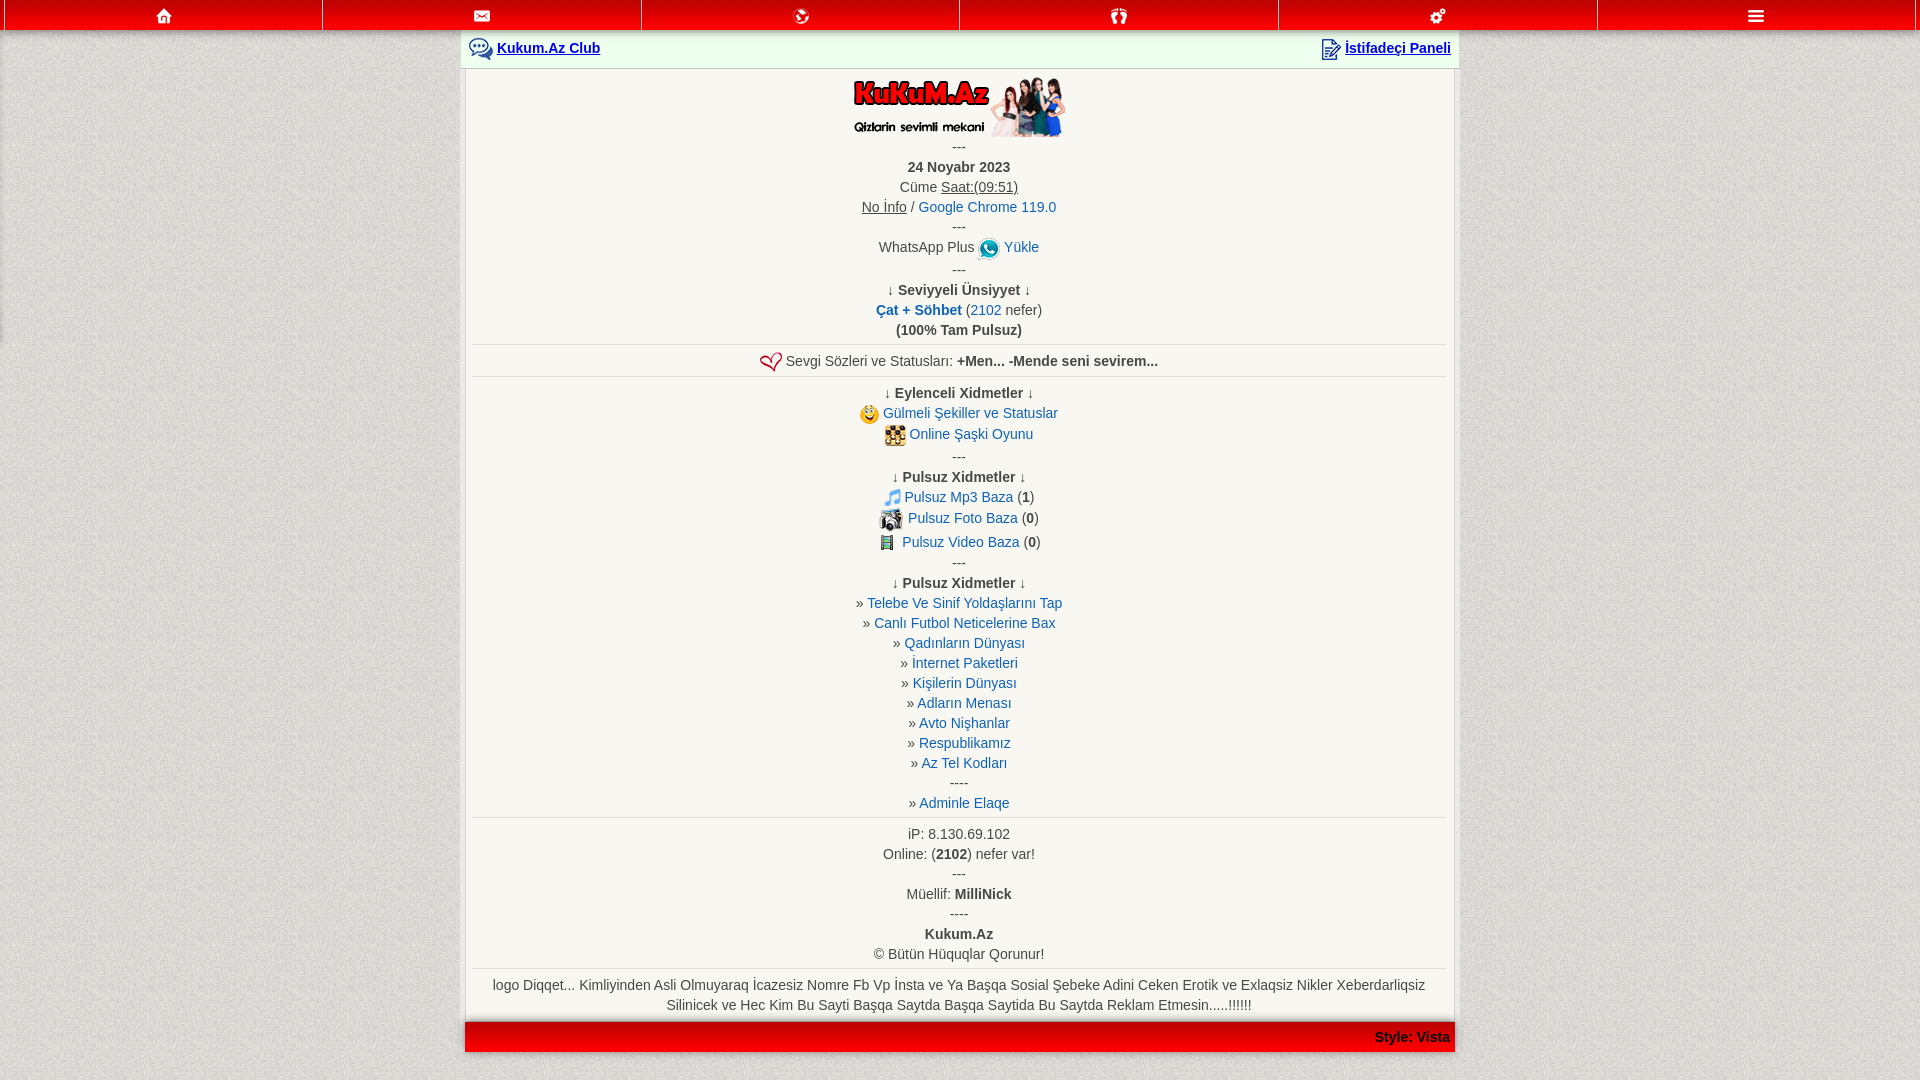 The image size is (1920, 1080). What do you see at coordinates (1119, 16) in the screenshot?
I see `Qonaqlar` at bounding box center [1119, 16].